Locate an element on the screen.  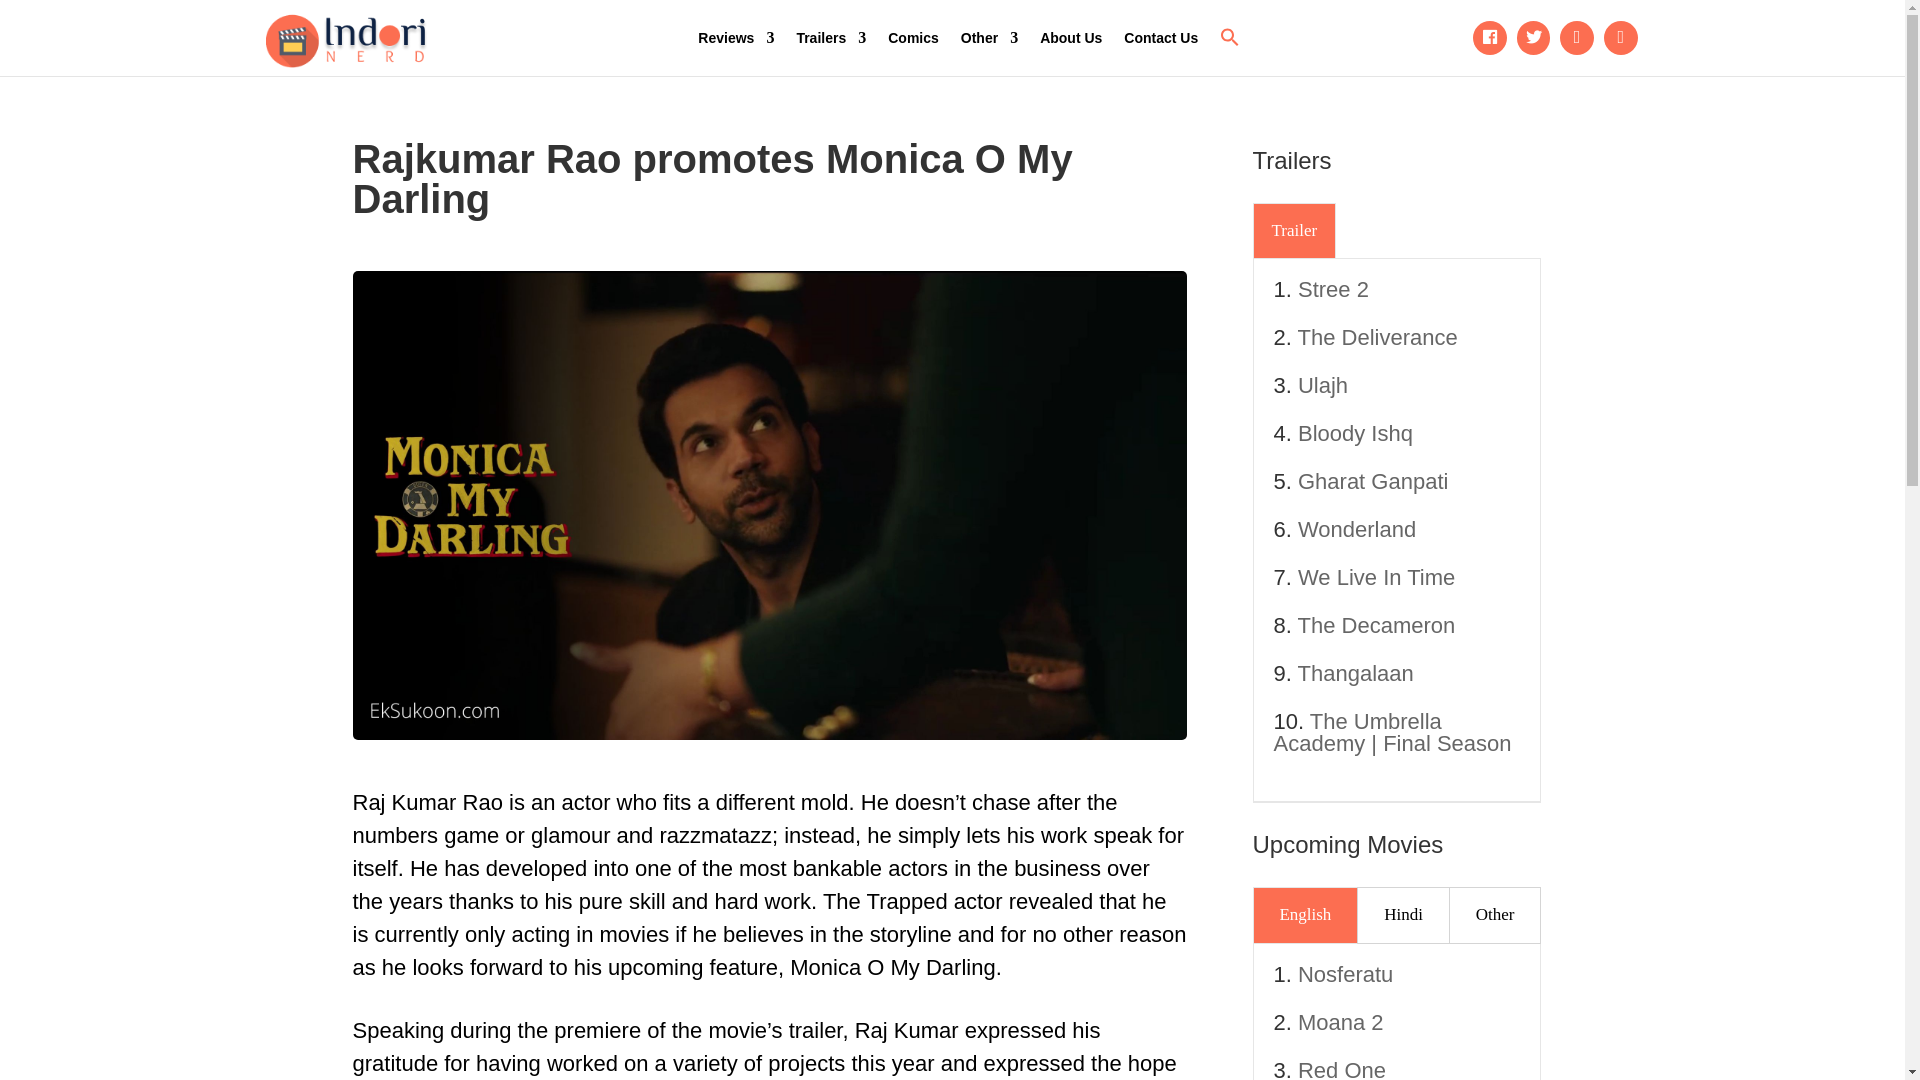
Contact Us is located at coordinates (1160, 38).